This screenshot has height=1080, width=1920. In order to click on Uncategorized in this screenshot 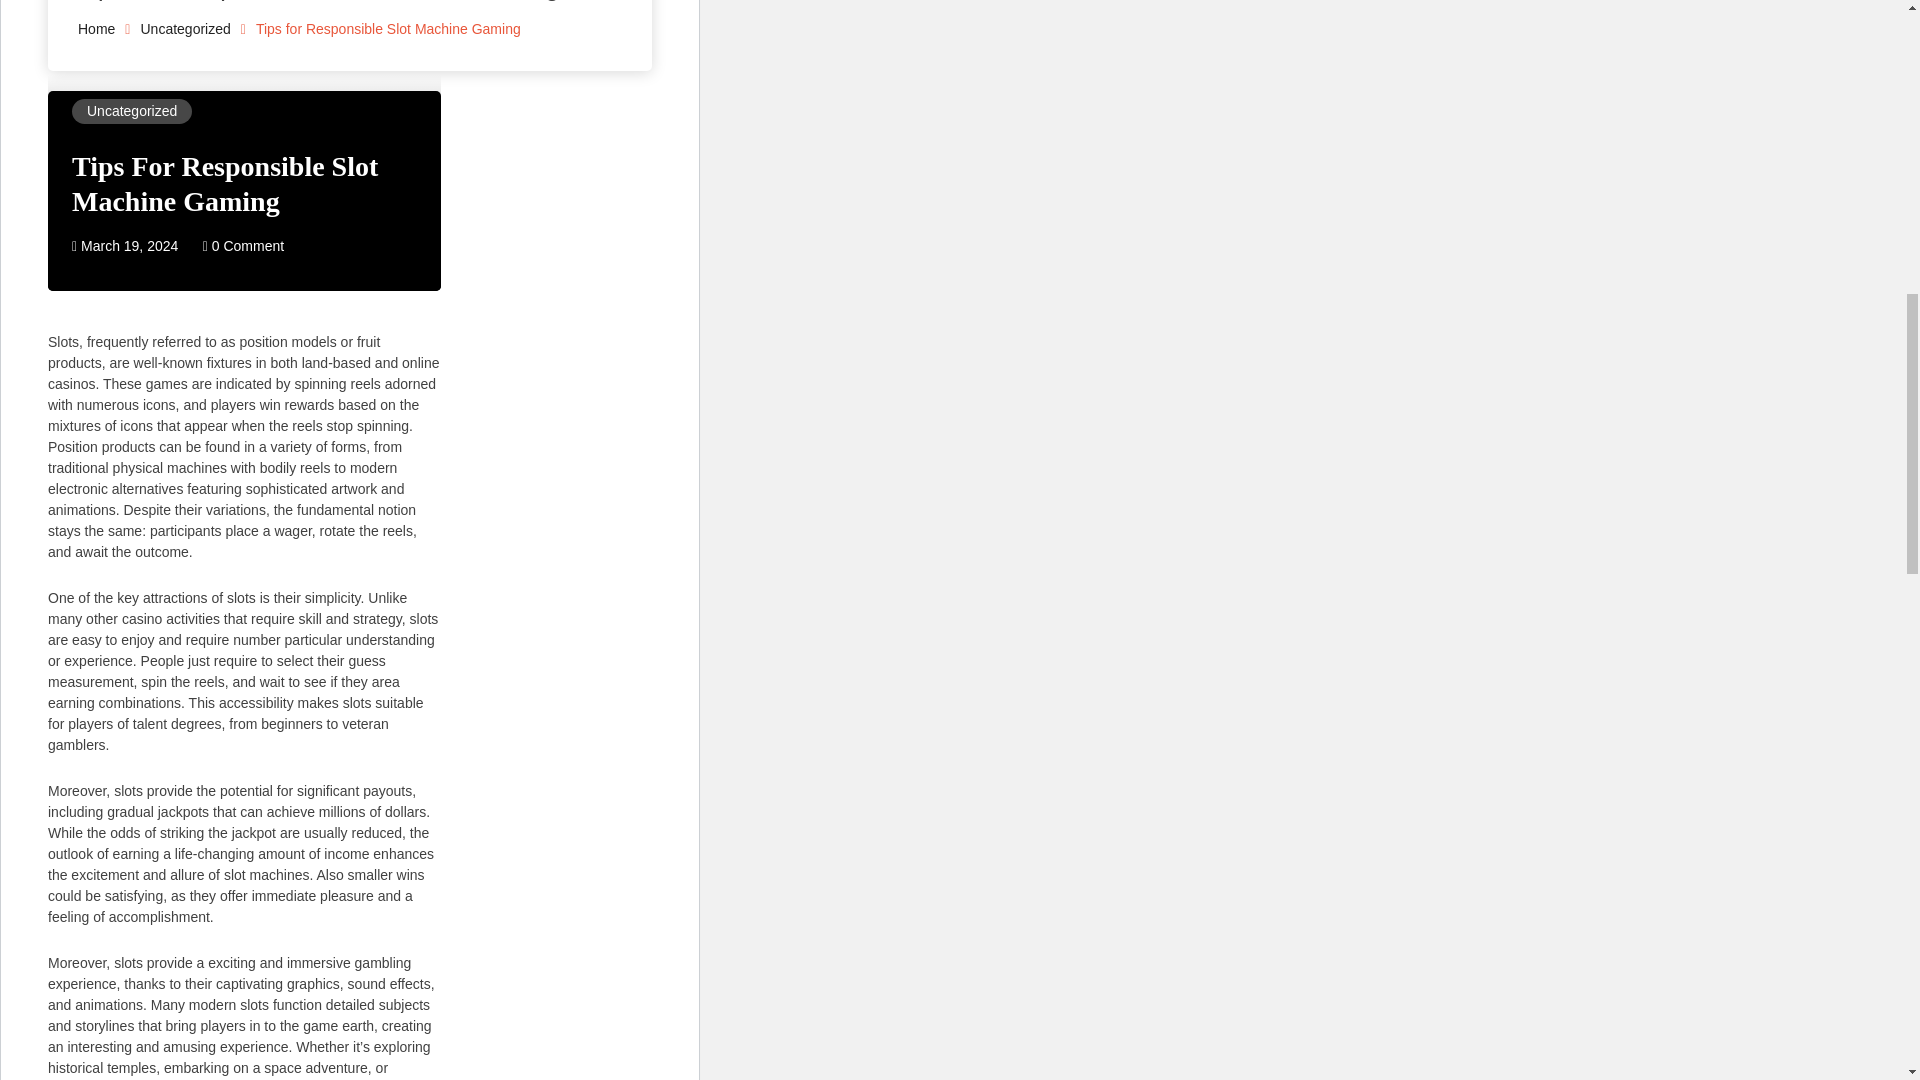, I will do `click(131, 109)`.